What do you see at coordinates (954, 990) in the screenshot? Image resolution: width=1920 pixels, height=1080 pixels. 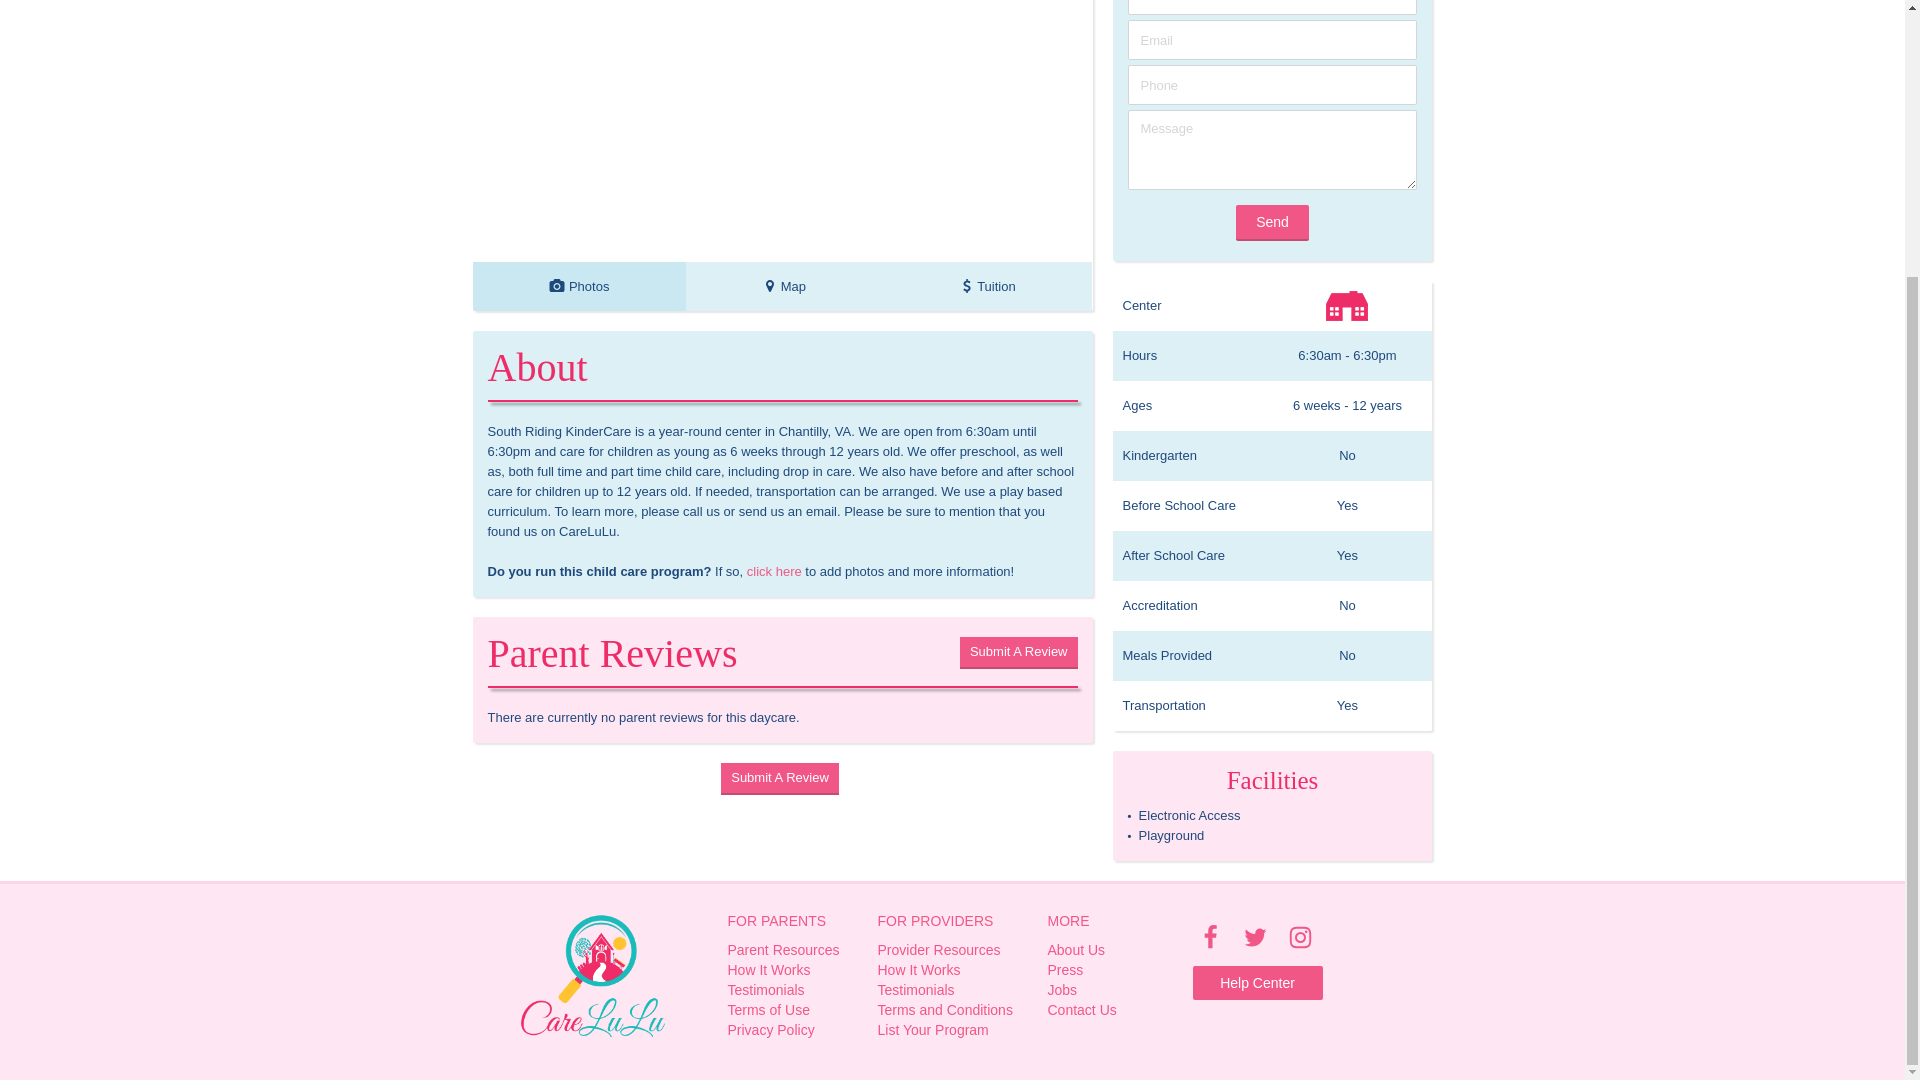 I see `Terms and Conditions` at bounding box center [954, 990].